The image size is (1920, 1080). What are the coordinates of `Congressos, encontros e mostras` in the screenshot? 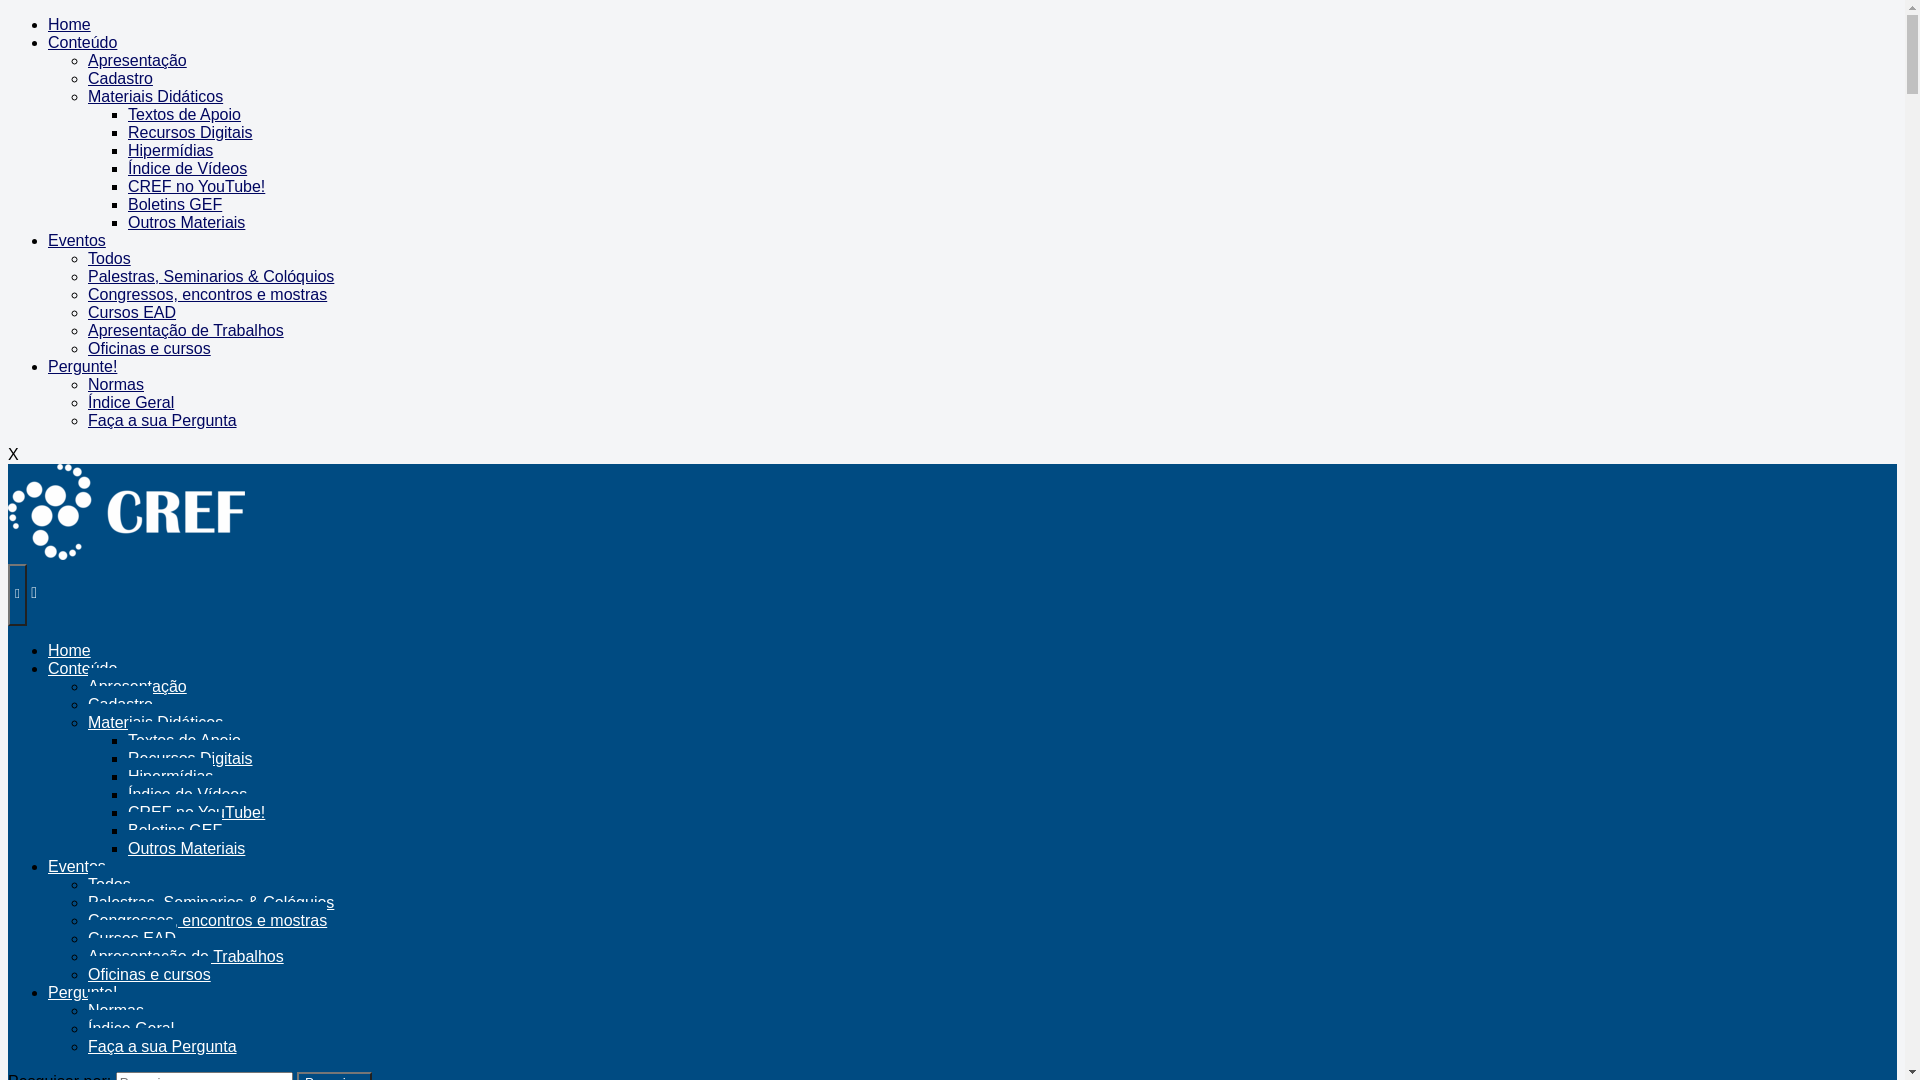 It's located at (208, 920).